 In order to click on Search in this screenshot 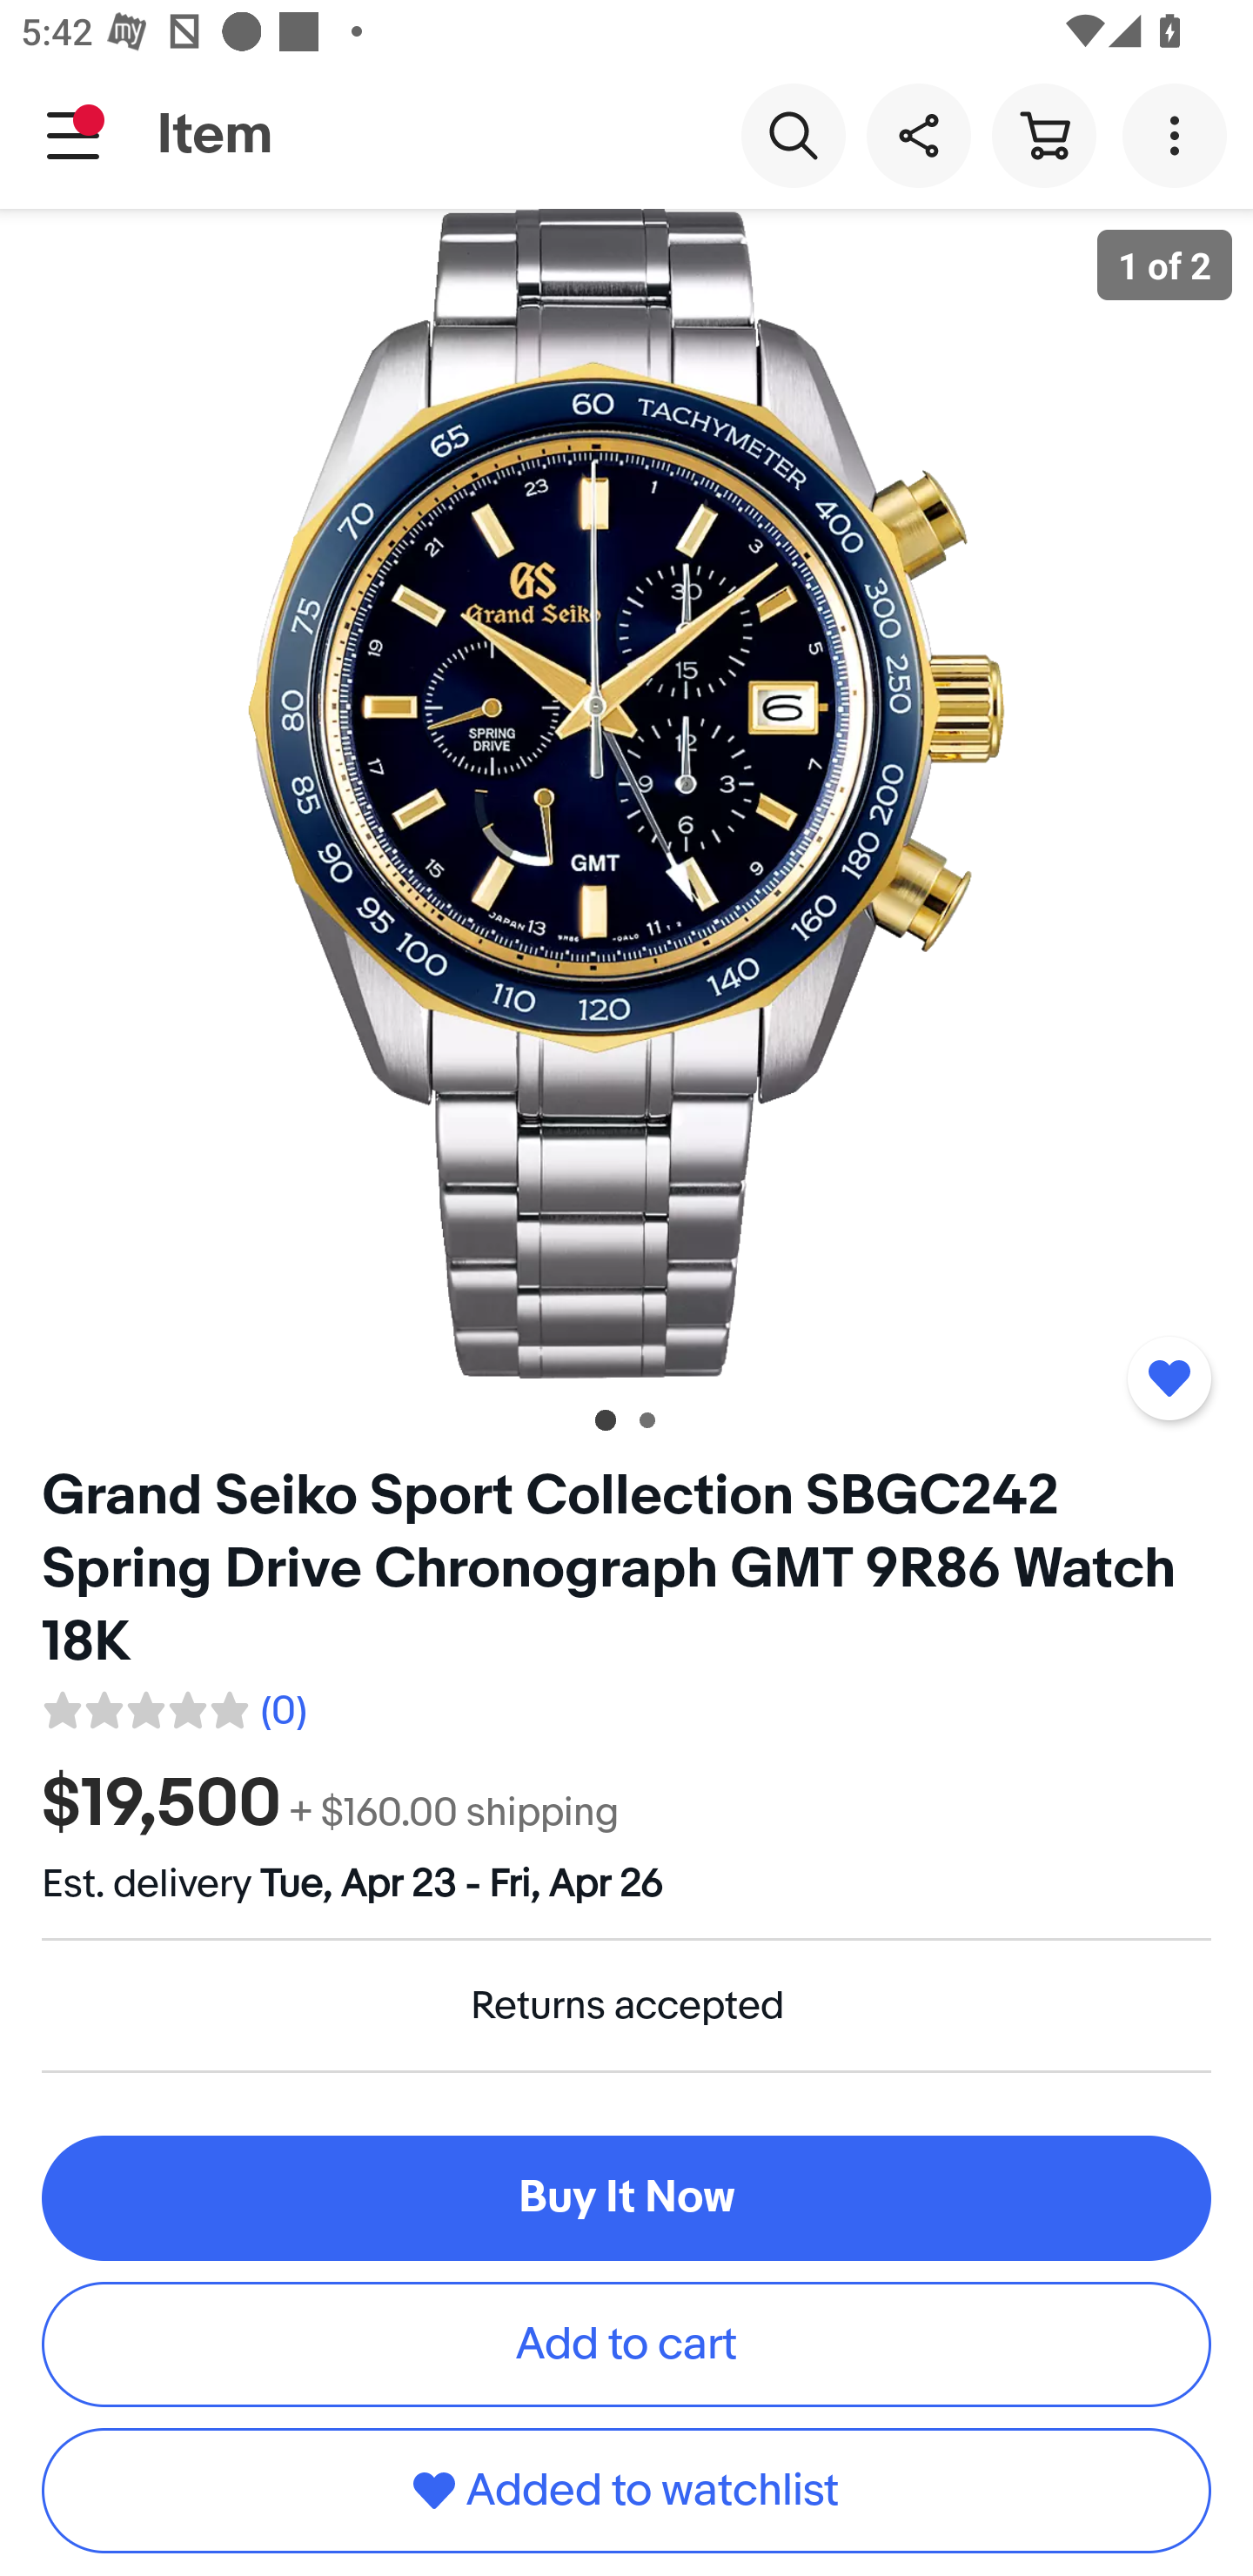, I will do `click(793, 134)`.